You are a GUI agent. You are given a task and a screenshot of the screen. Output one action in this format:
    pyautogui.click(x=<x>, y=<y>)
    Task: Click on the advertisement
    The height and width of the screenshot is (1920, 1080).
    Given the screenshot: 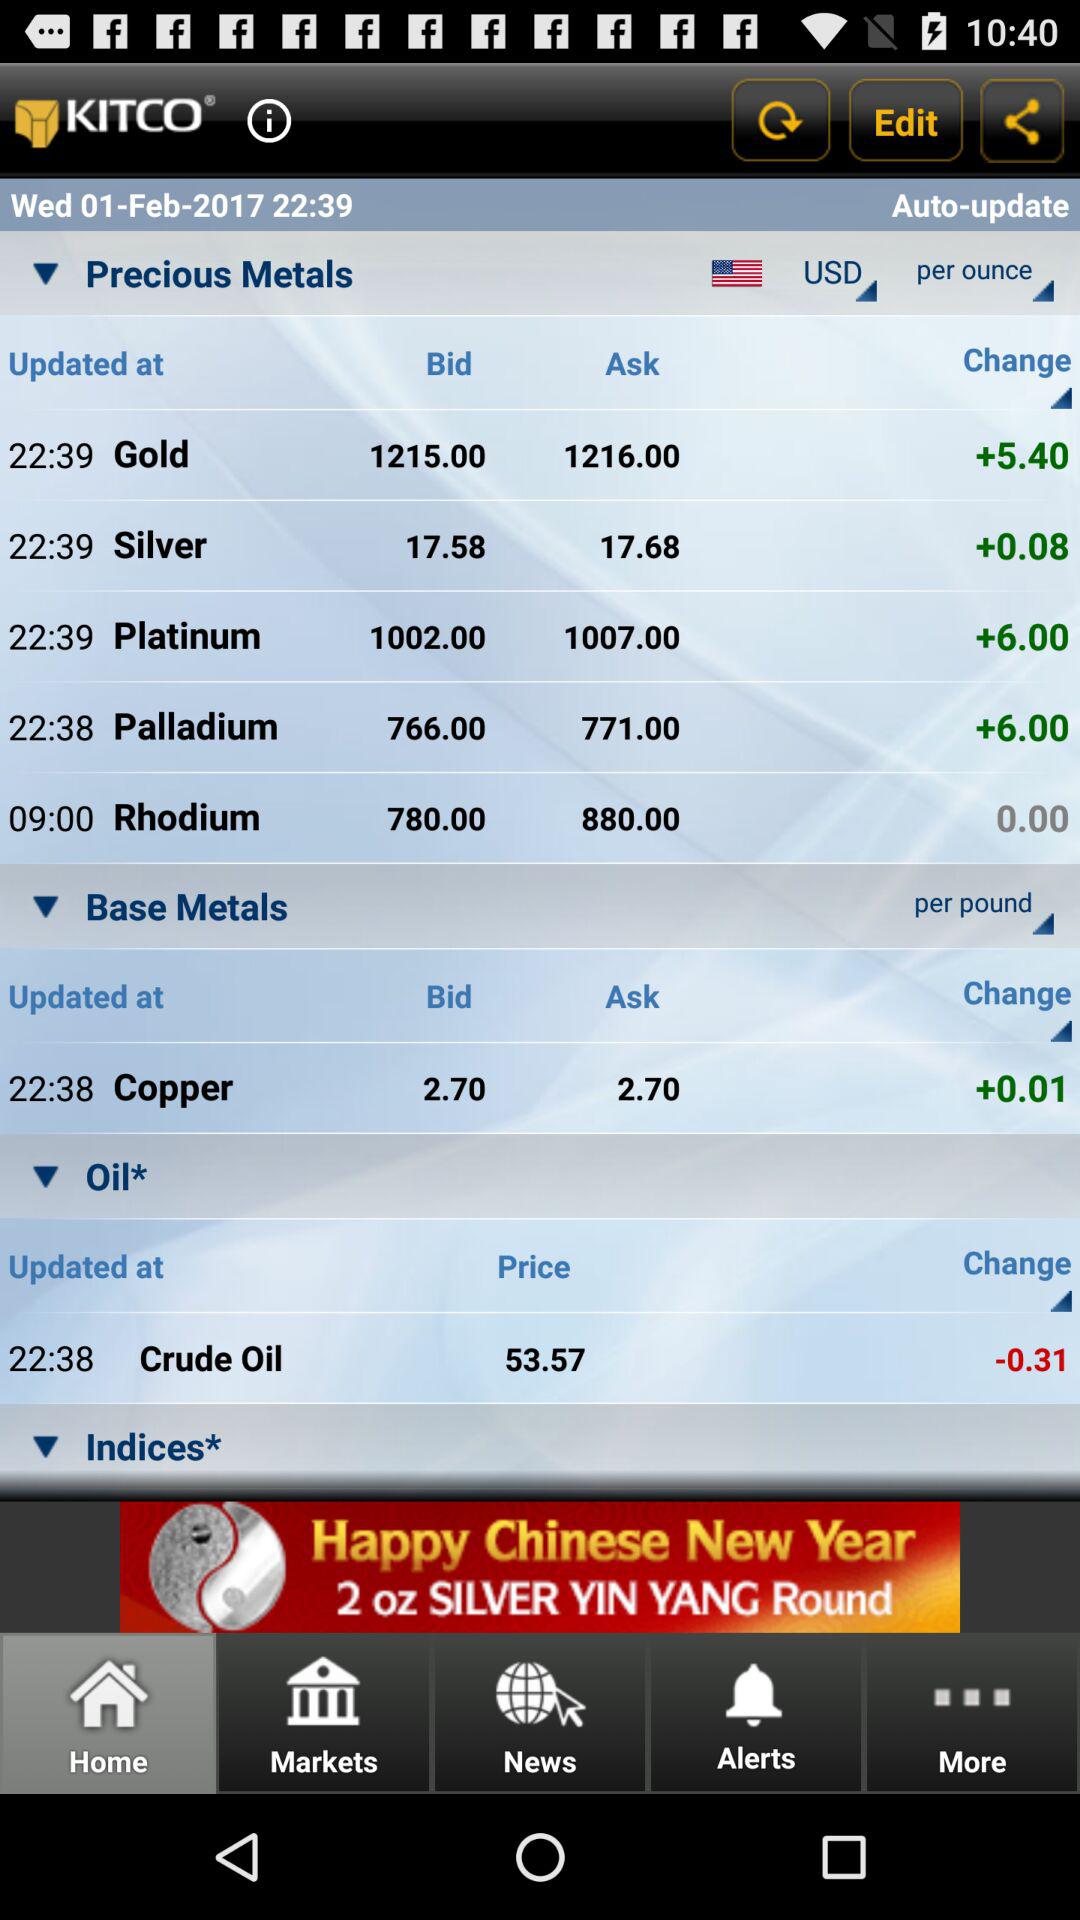 What is the action you would take?
    pyautogui.click(x=540, y=1566)
    